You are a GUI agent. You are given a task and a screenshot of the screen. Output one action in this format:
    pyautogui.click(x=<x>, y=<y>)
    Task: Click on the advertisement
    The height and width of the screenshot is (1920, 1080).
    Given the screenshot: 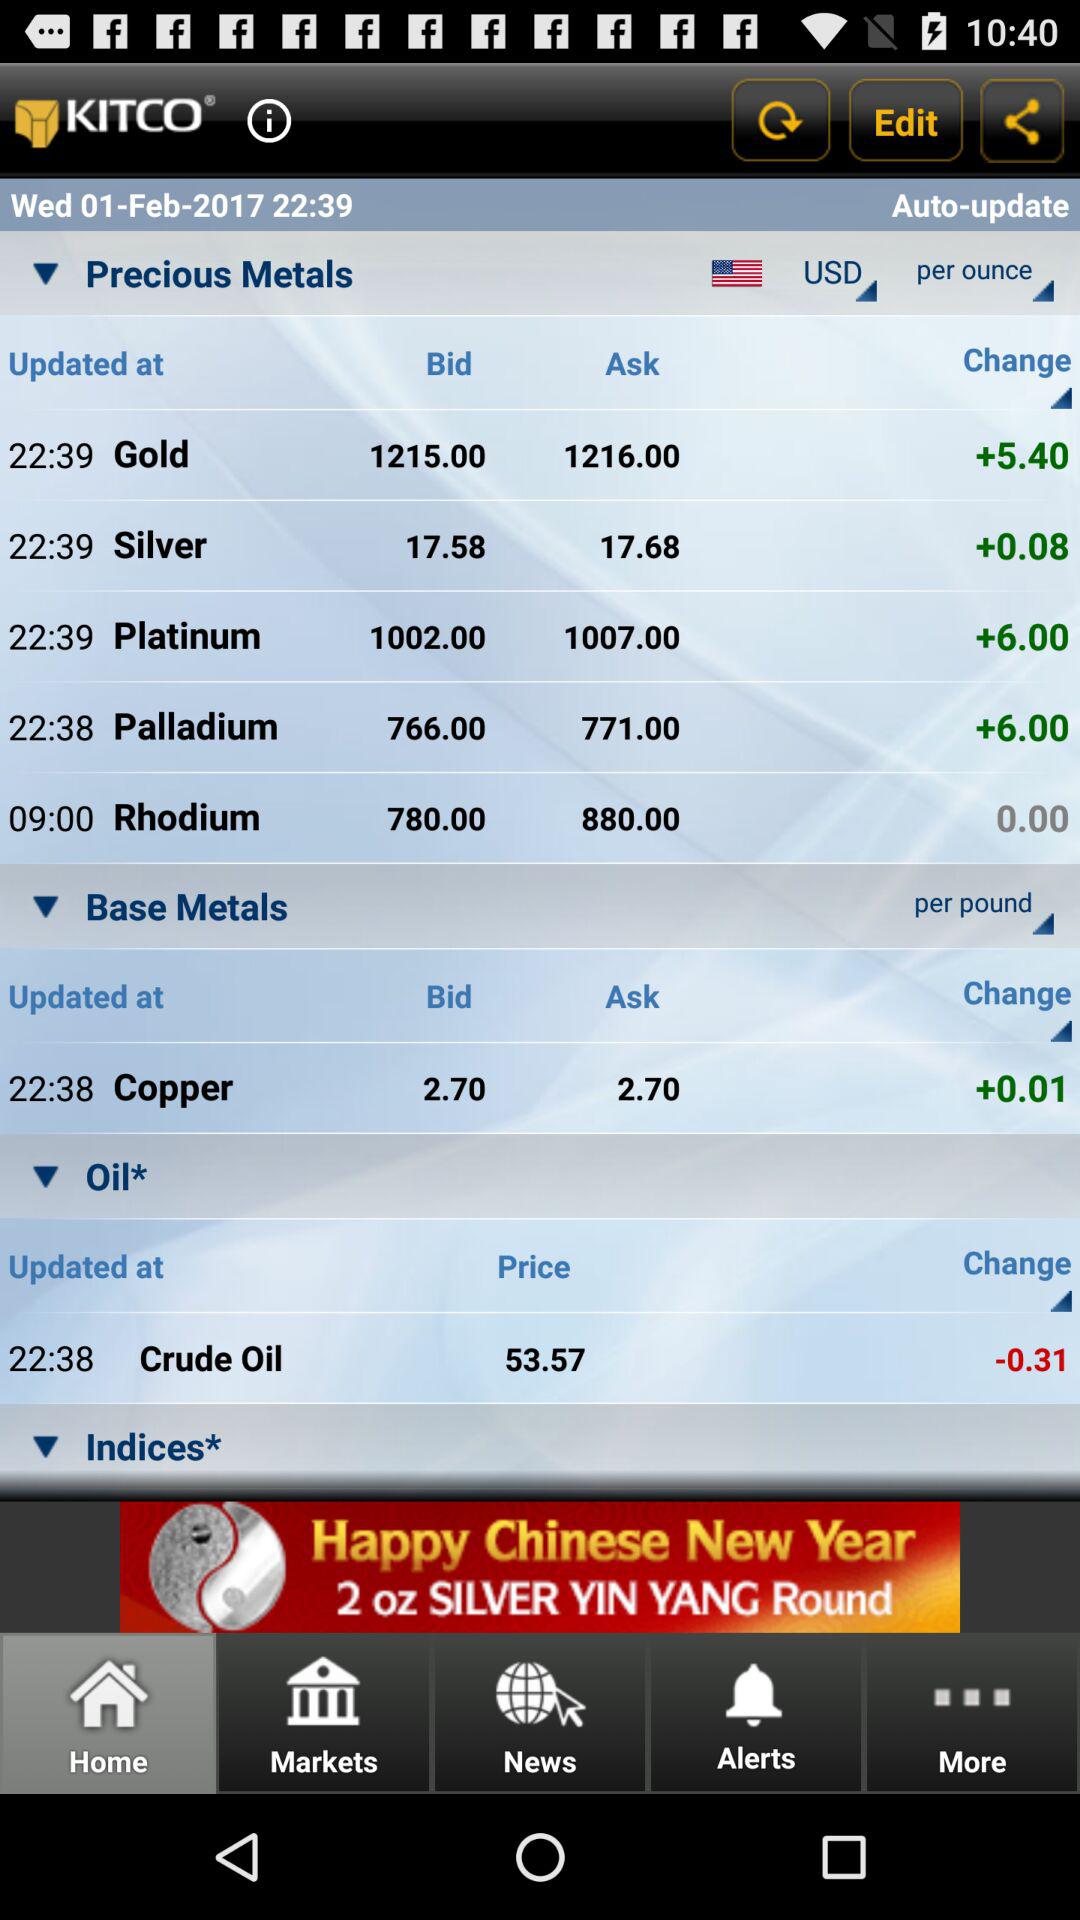 What is the action you would take?
    pyautogui.click(x=540, y=1566)
    